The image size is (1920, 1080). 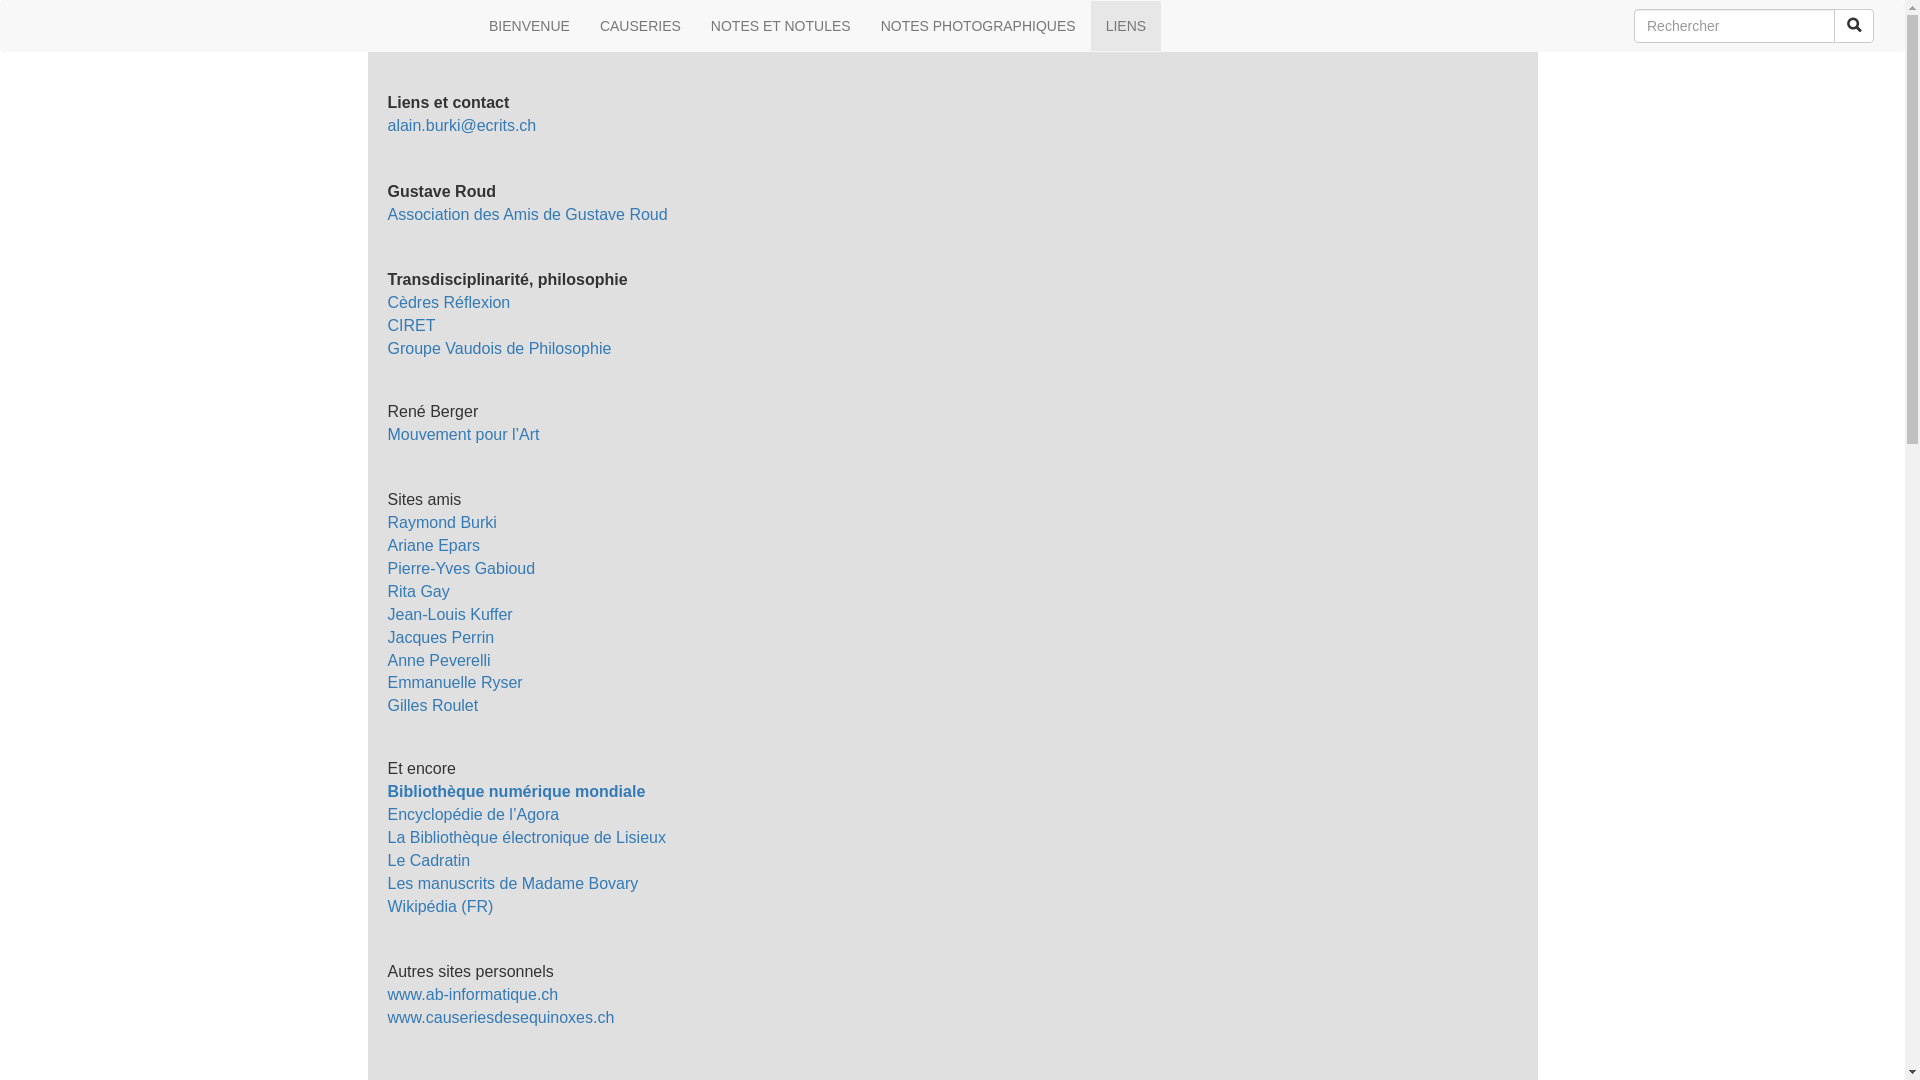 I want to click on NOTES PHOTOGRAPHIQUES, so click(x=978, y=26).